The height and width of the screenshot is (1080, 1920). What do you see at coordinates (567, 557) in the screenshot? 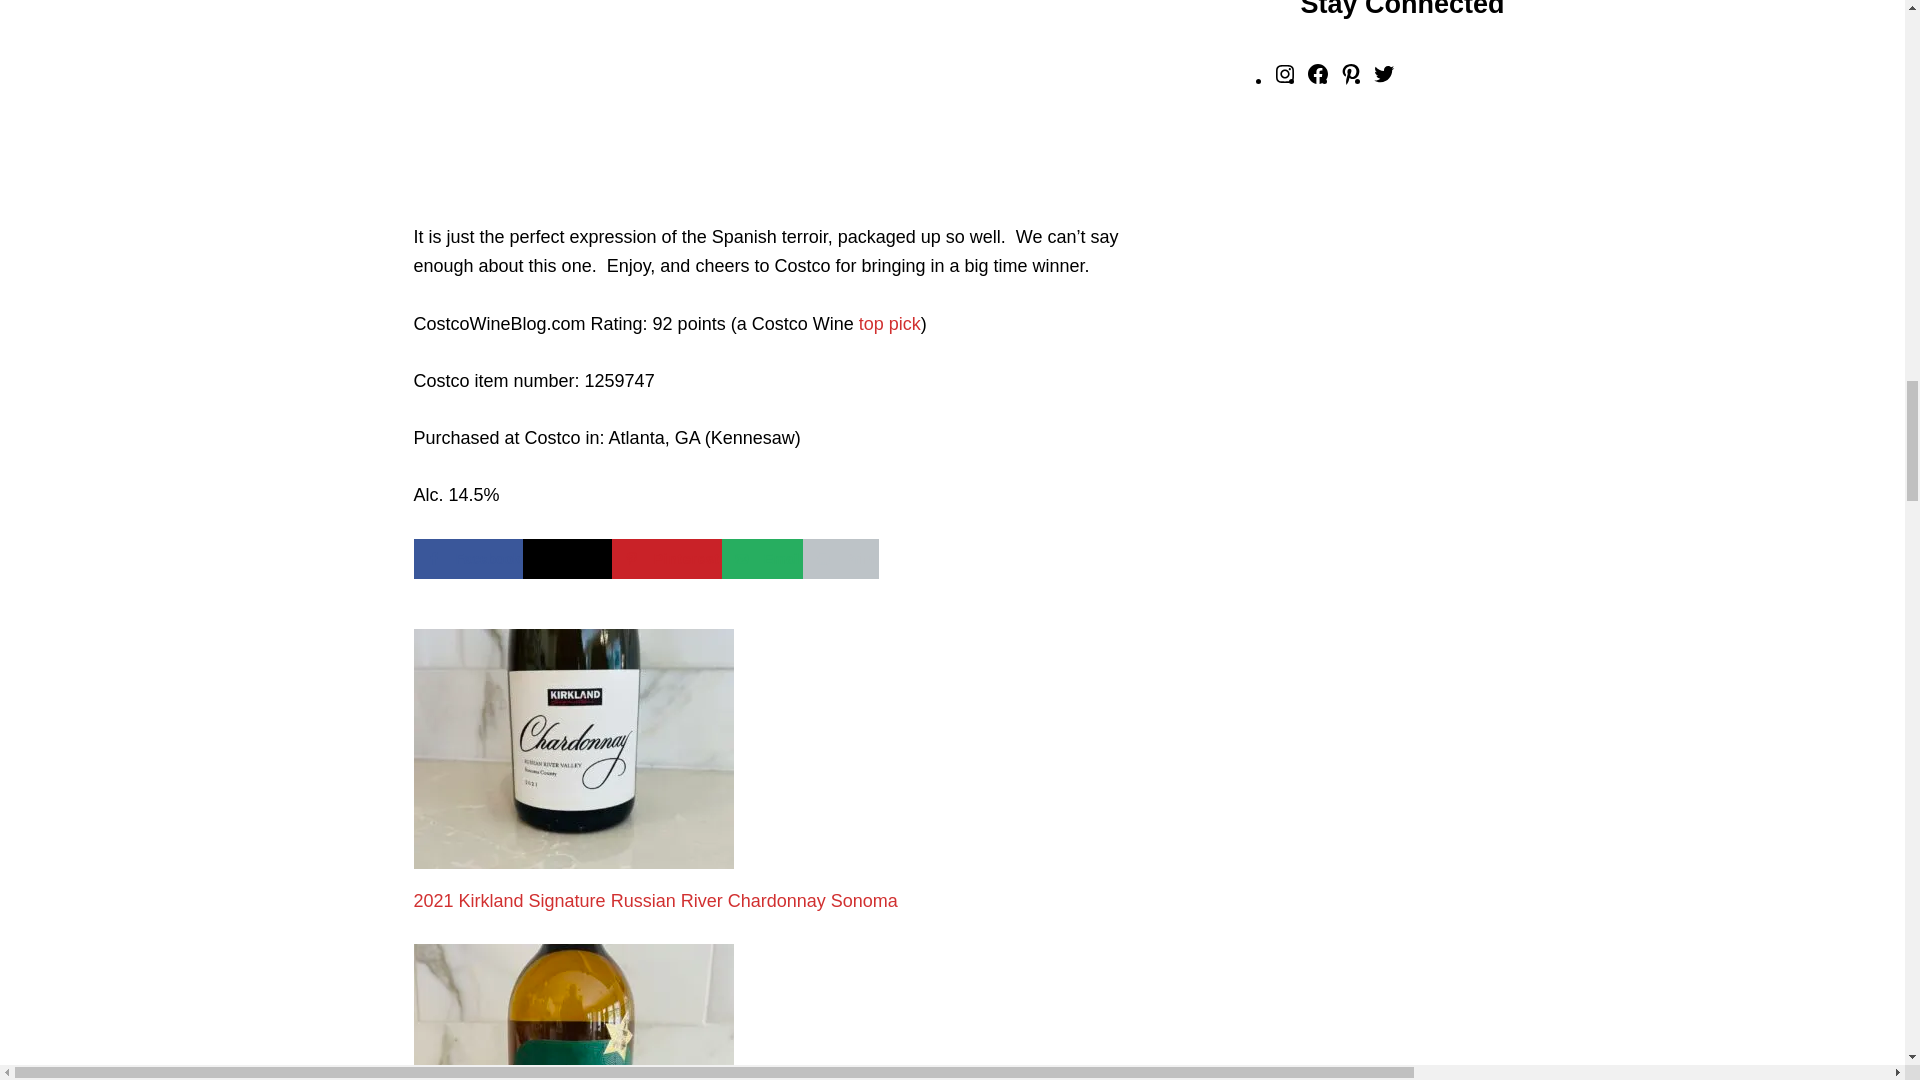
I see `Share on X` at bounding box center [567, 557].